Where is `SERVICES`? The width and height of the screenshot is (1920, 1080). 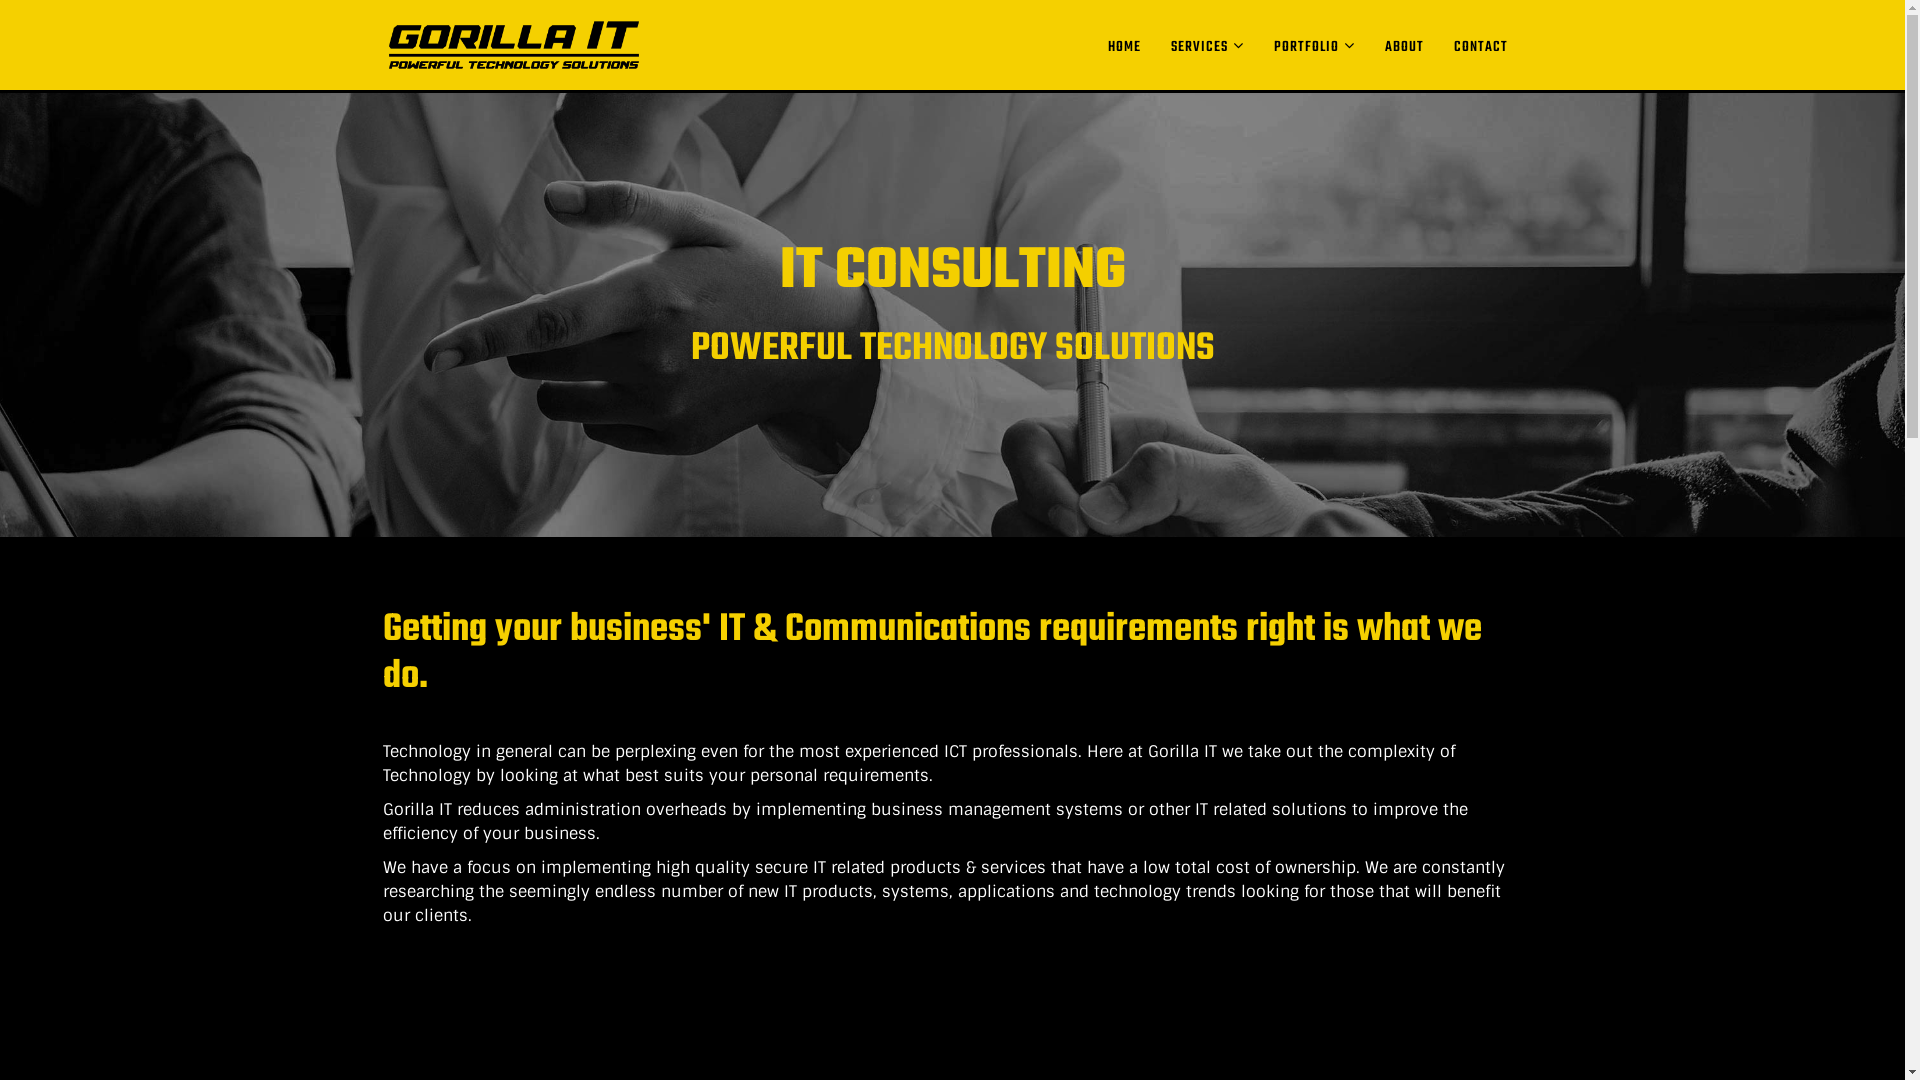 SERVICES is located at coordinates (1208, 46).